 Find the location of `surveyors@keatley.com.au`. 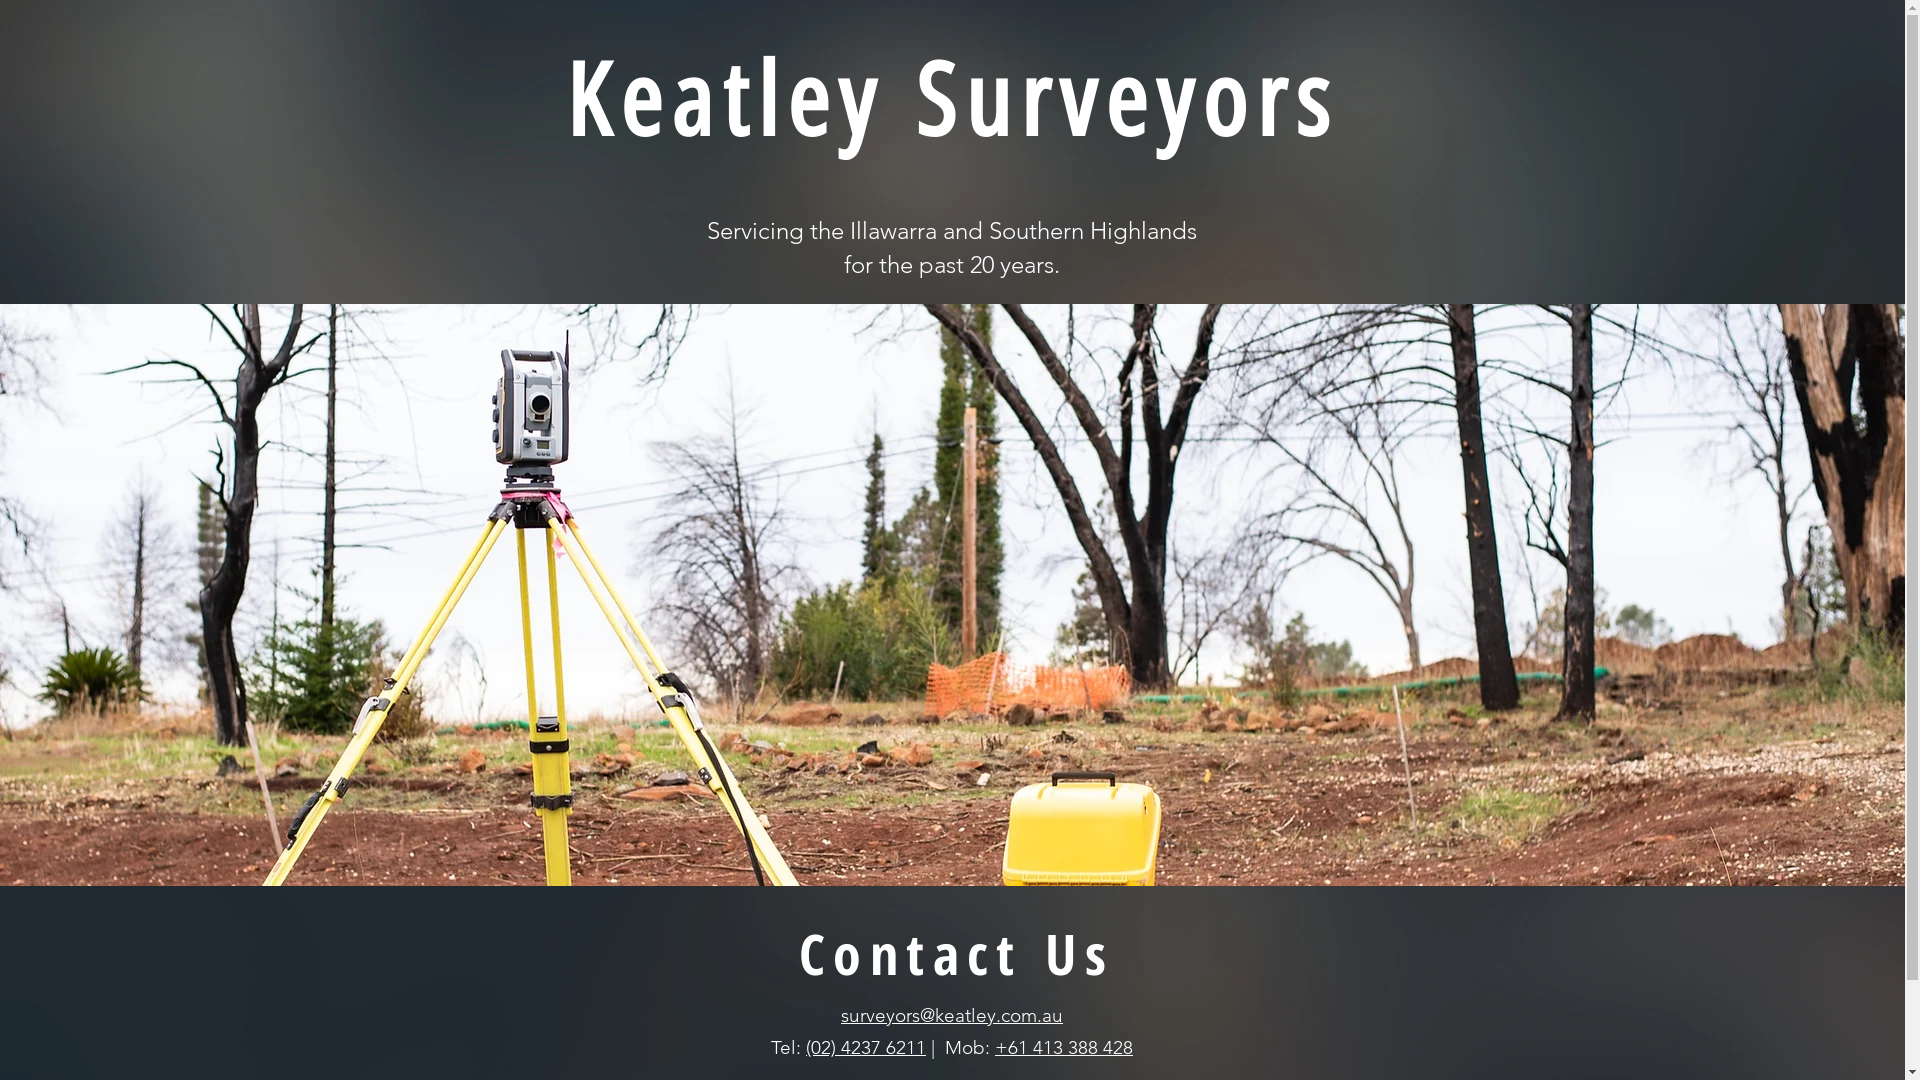

surveyors@keatley.com.au is located at coordinates (952, 1016).